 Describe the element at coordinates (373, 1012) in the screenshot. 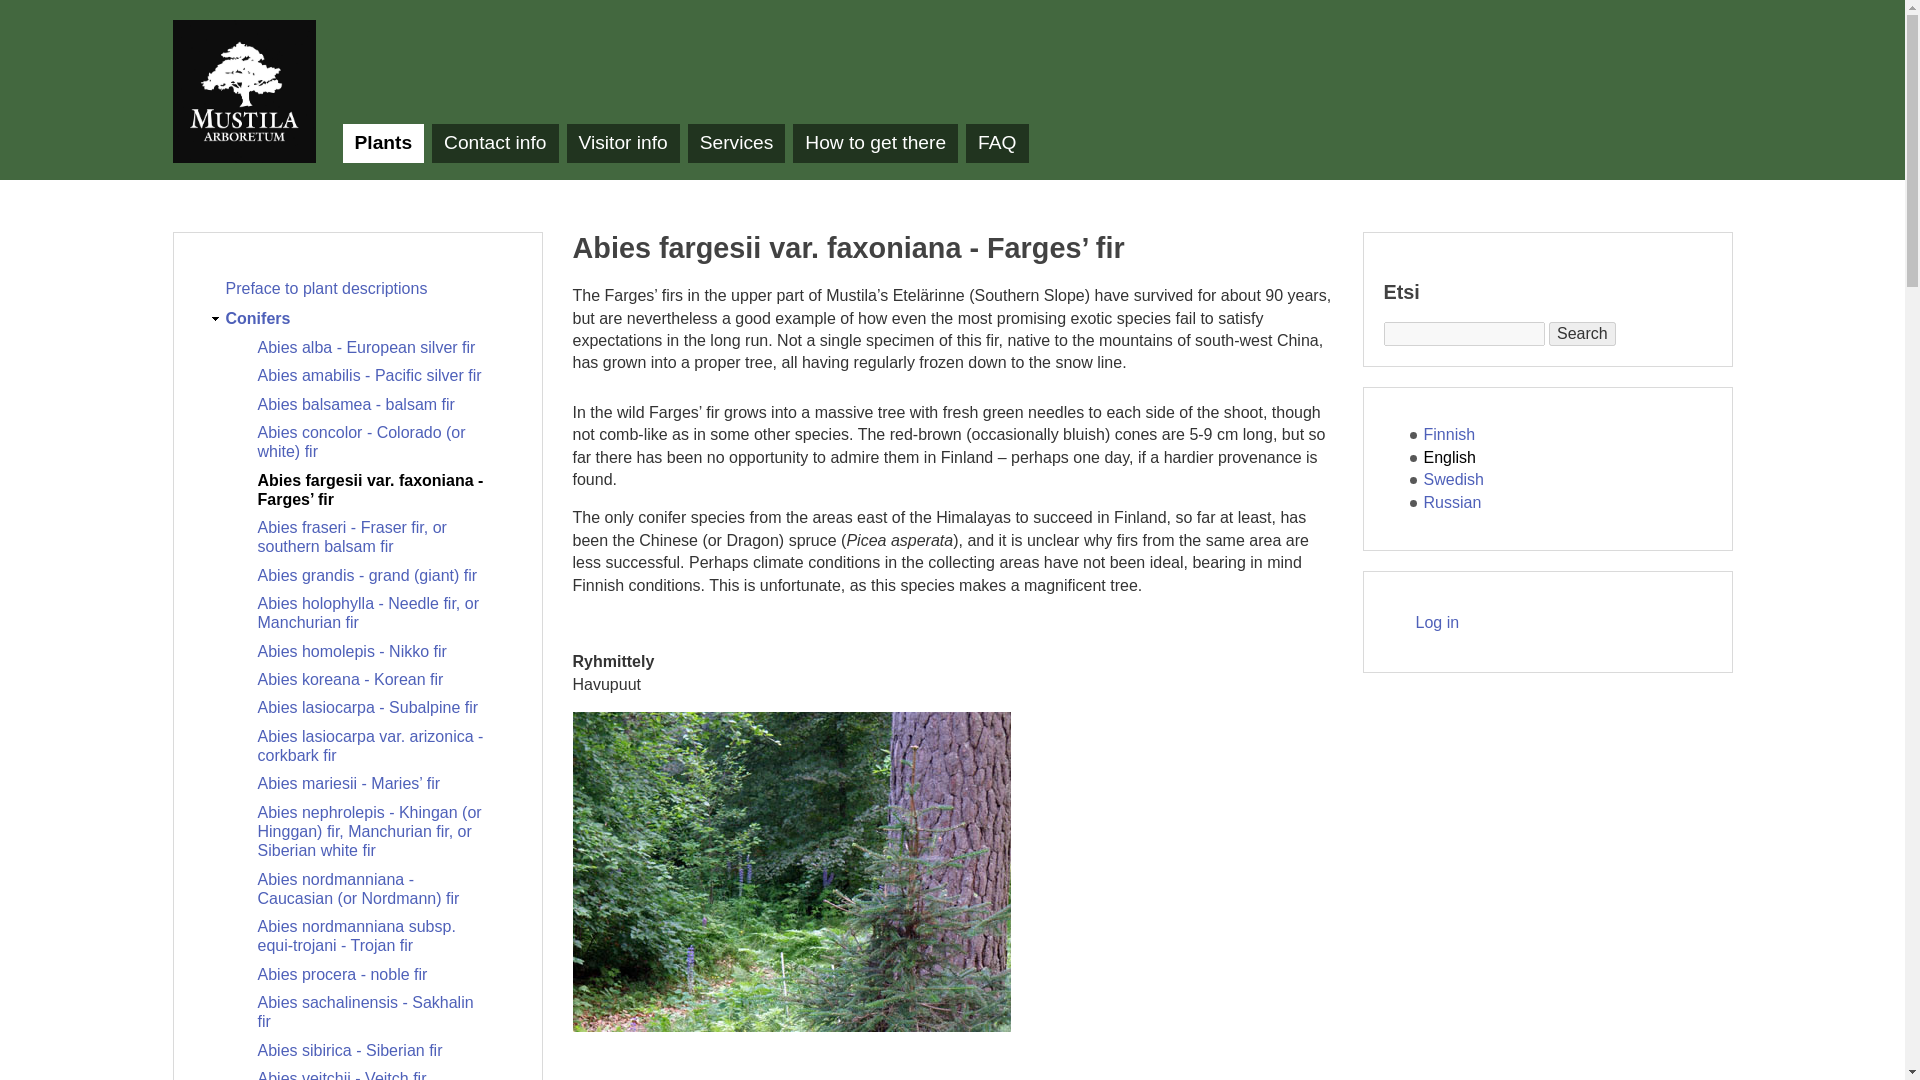

I see `Abies sachalinensis - Sakhalin fir` at that location.